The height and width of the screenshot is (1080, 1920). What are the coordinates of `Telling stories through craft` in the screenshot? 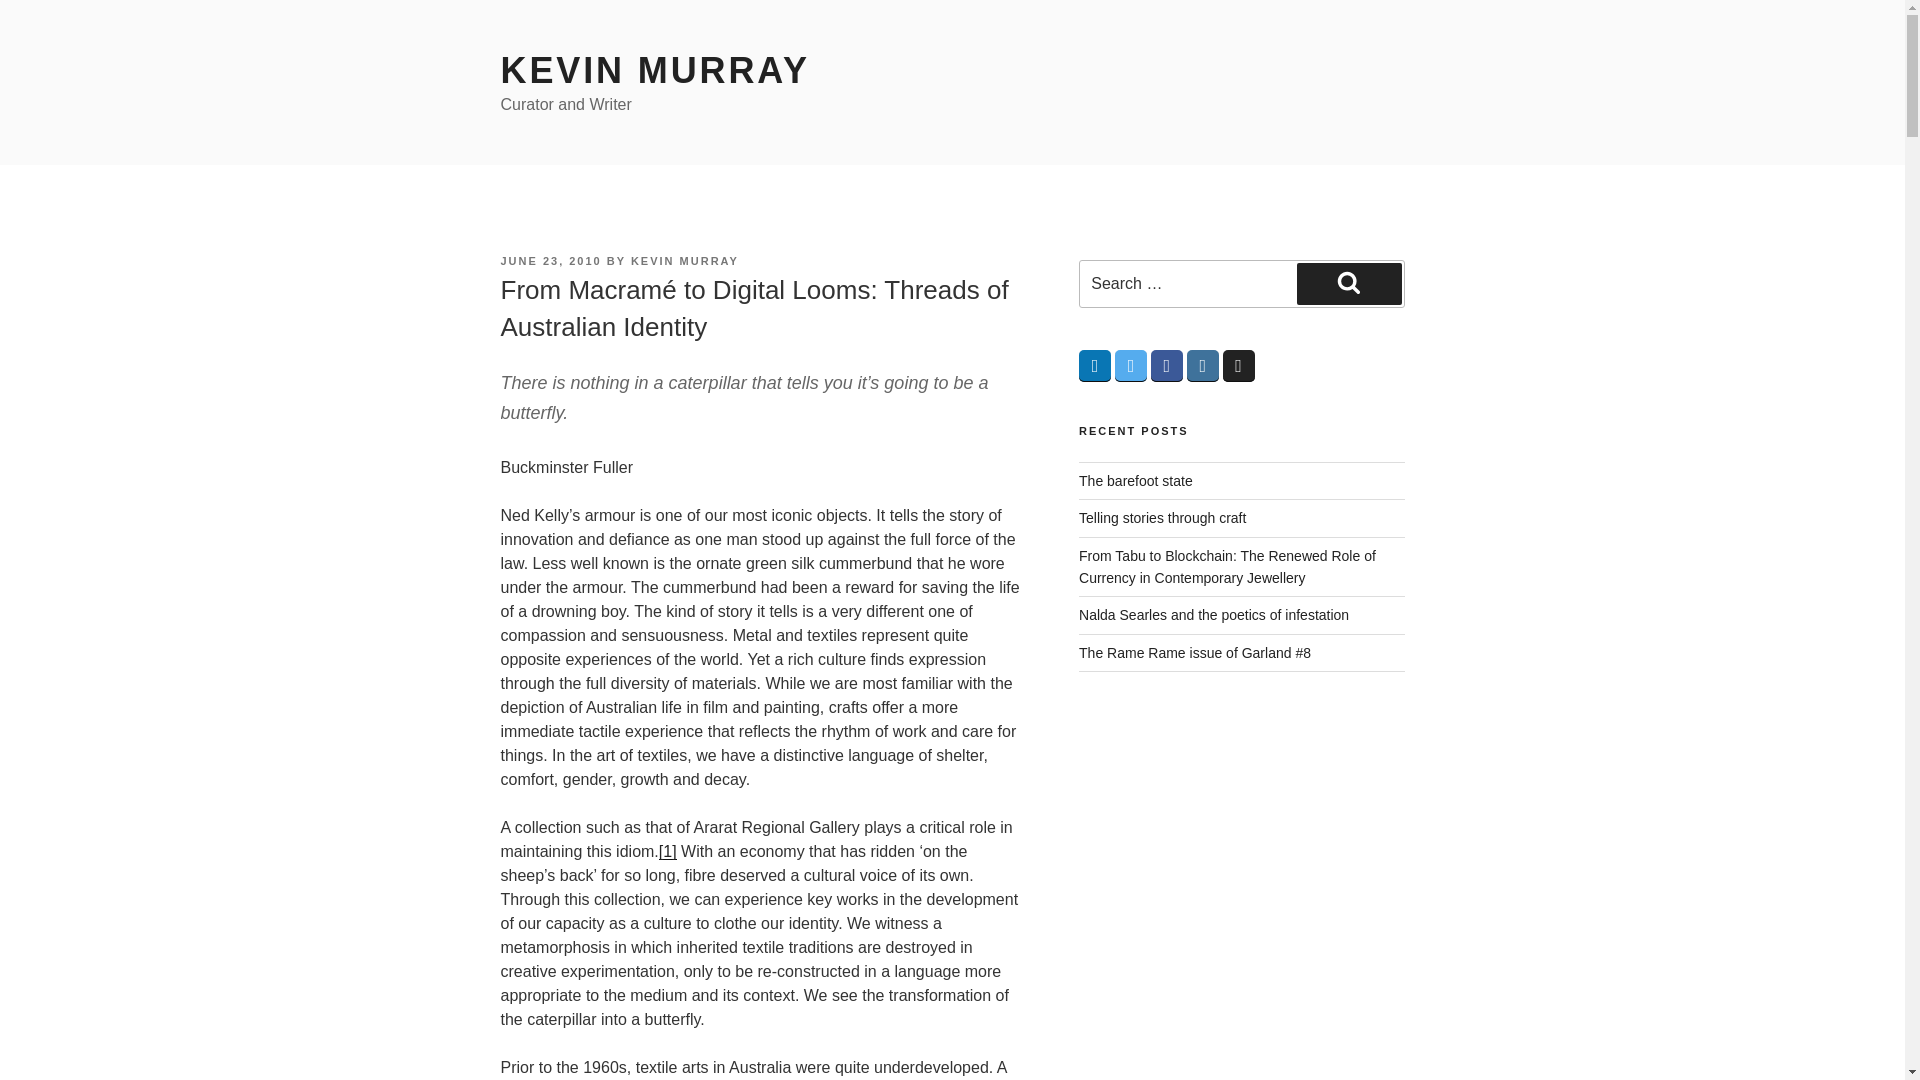 It's located at (1162, 517).